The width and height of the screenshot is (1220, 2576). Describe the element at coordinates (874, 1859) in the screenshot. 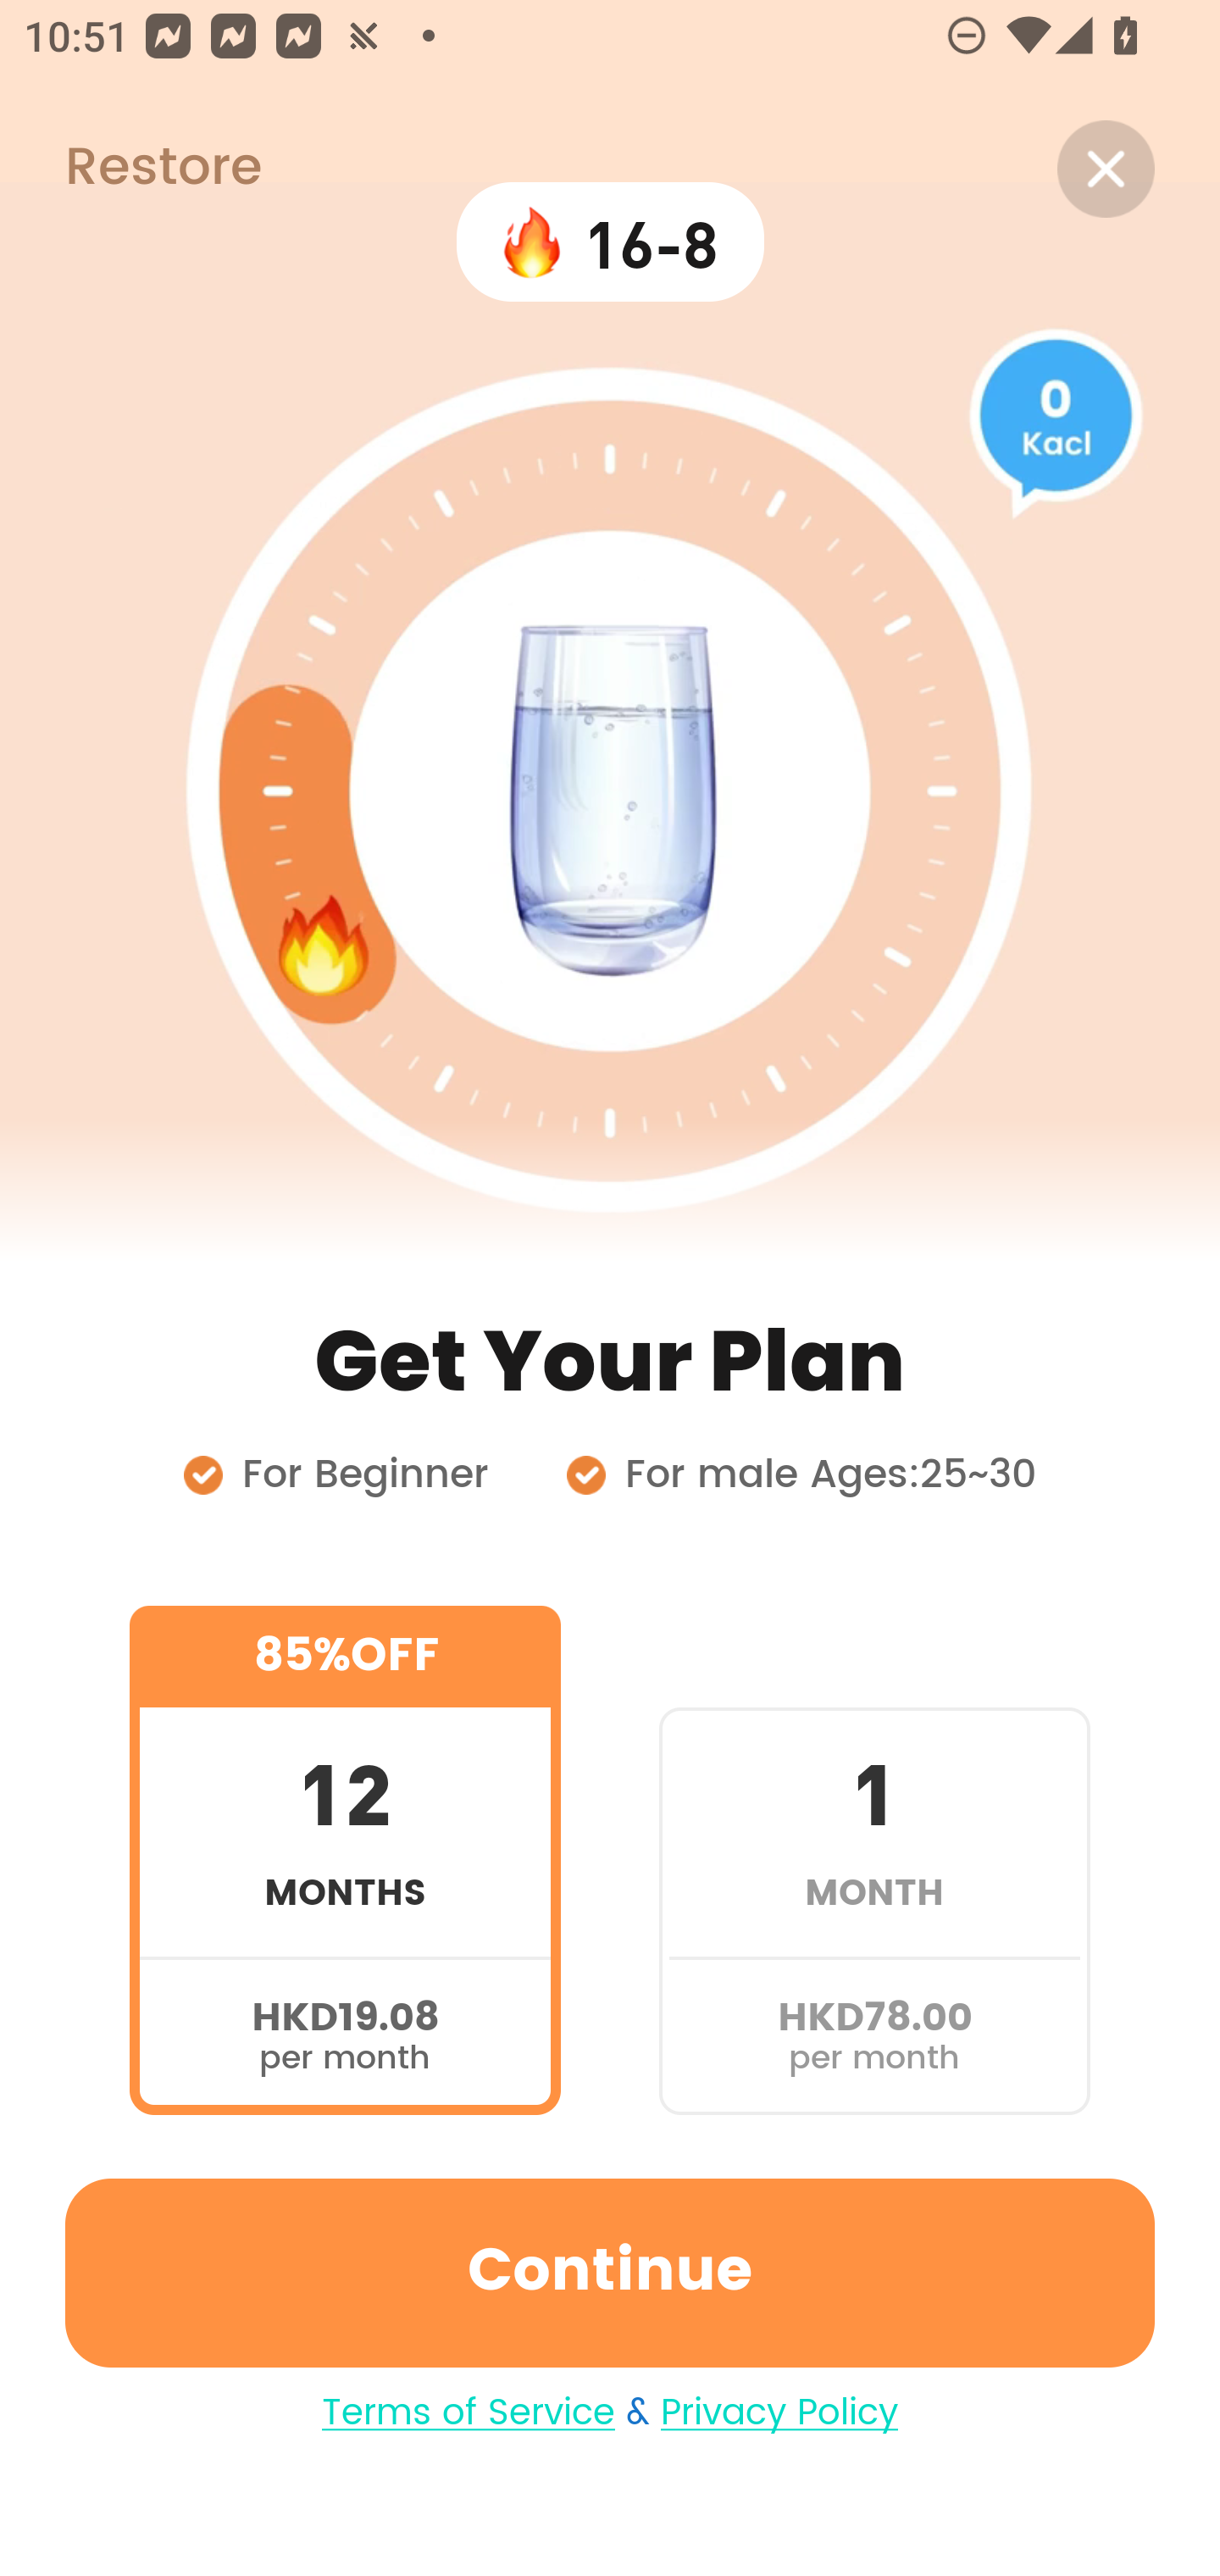

I see `1 MONTH per month HKD78.00` at that location.